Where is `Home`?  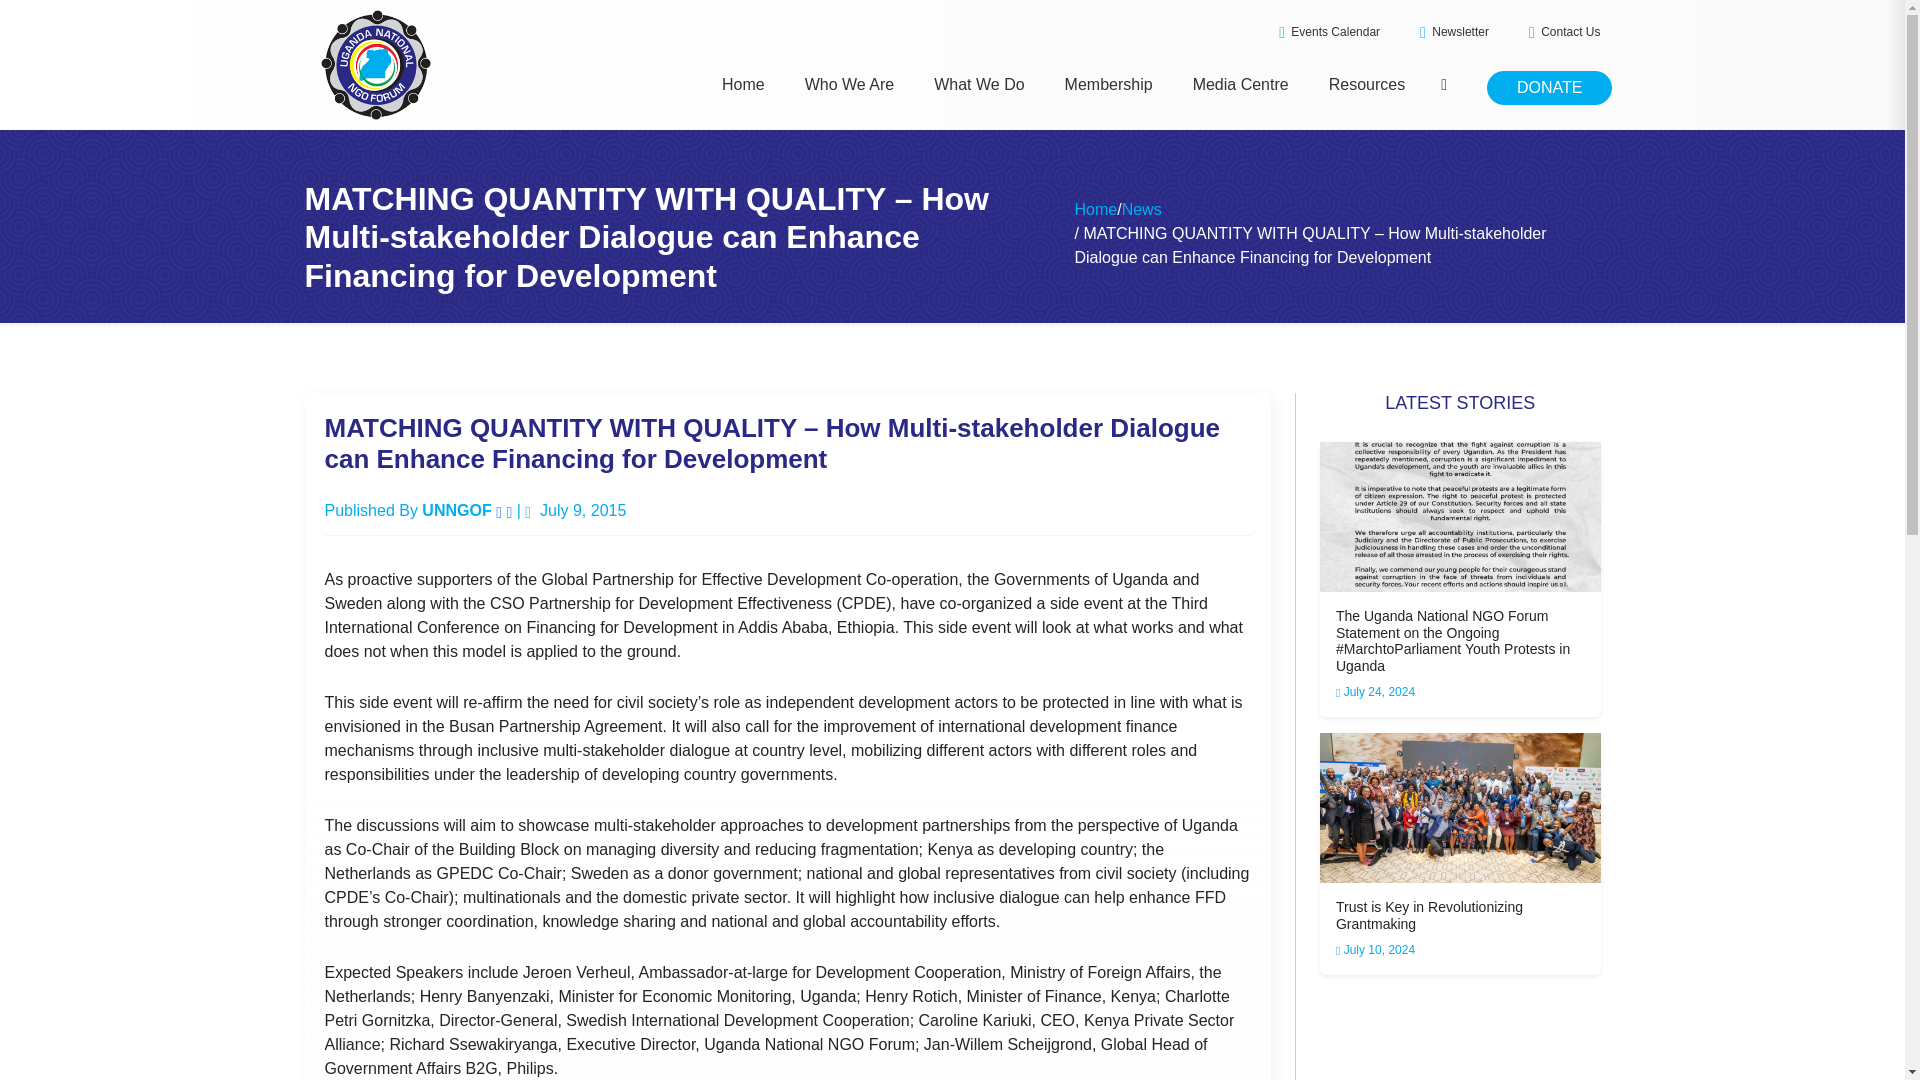 Home is located at coordinates (742, 84).